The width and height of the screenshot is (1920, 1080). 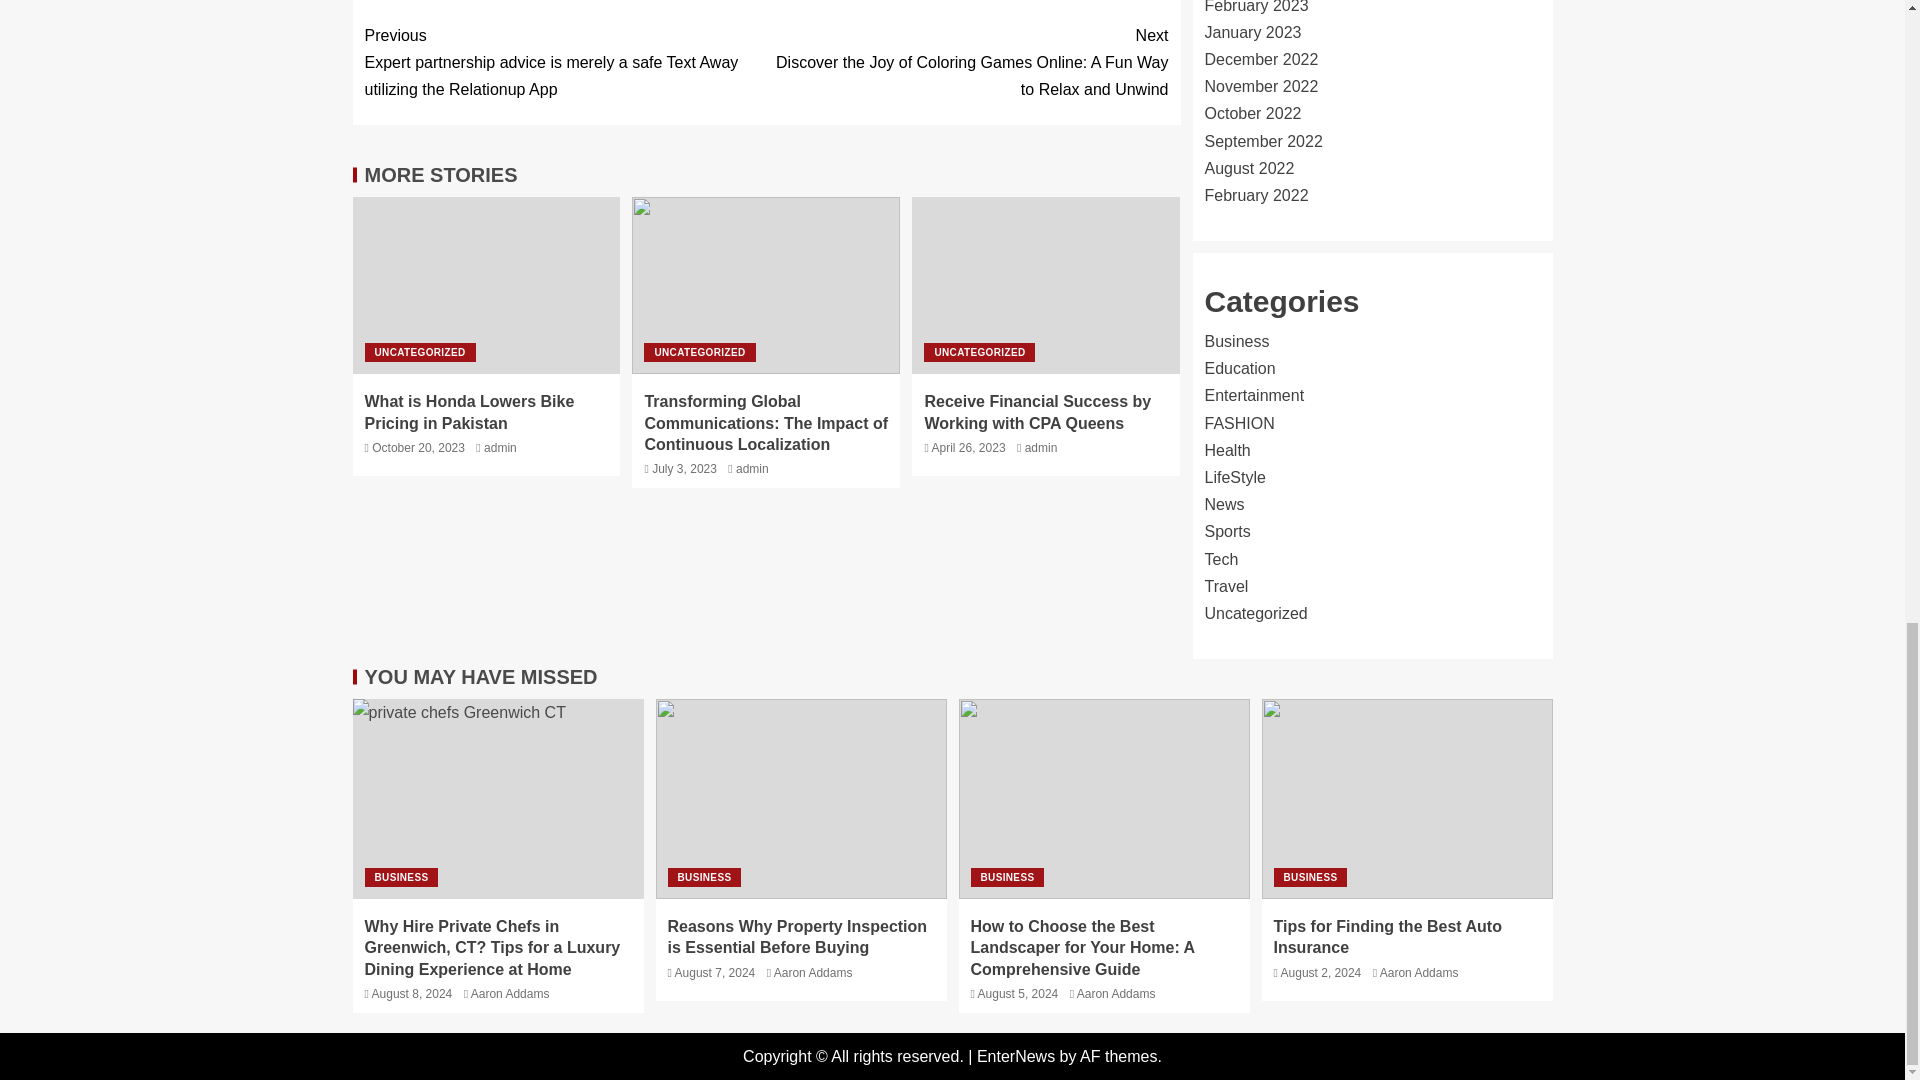 What do you see at coordinates (419, 352) in the screenshot?
I see `UNCATEGORIZED` at bounding box center [419, 352].